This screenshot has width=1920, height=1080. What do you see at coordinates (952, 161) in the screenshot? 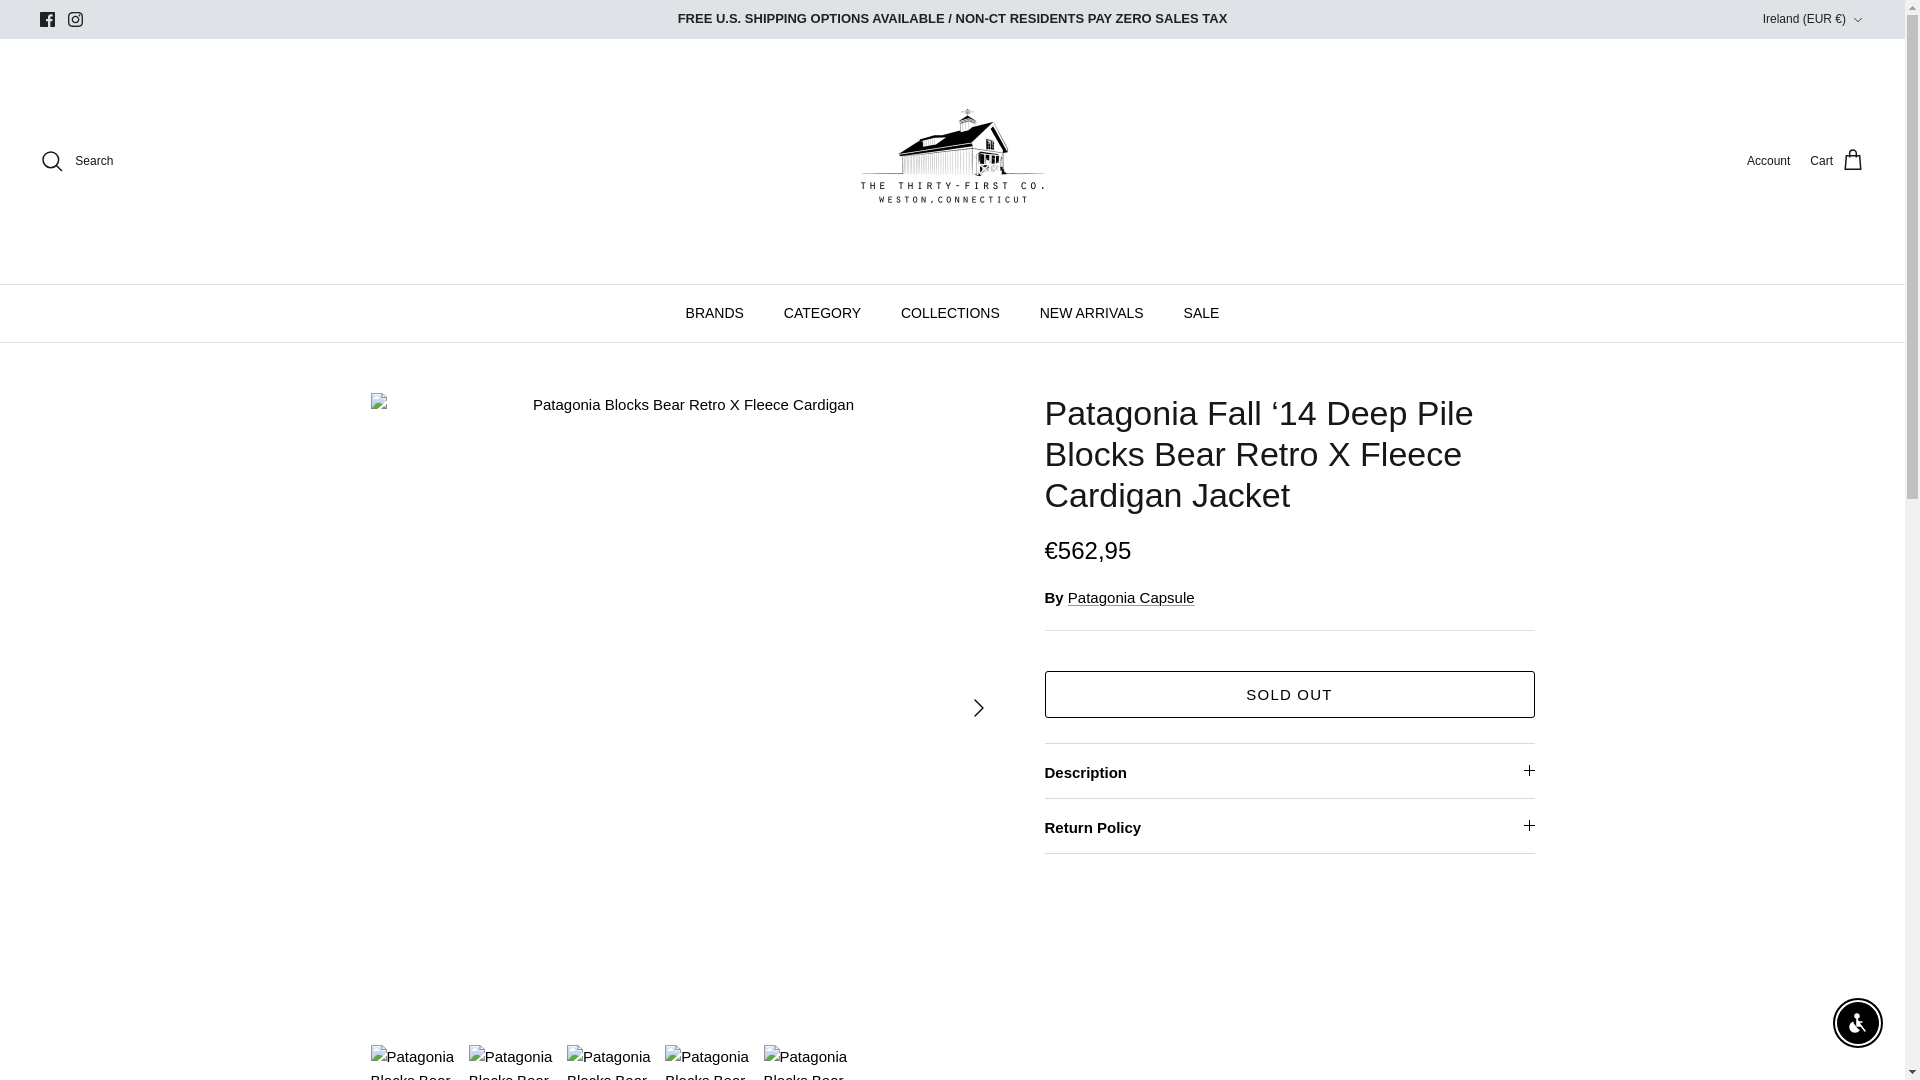
I see `The Thirty-First Co.` at bounding box center [952, 161].